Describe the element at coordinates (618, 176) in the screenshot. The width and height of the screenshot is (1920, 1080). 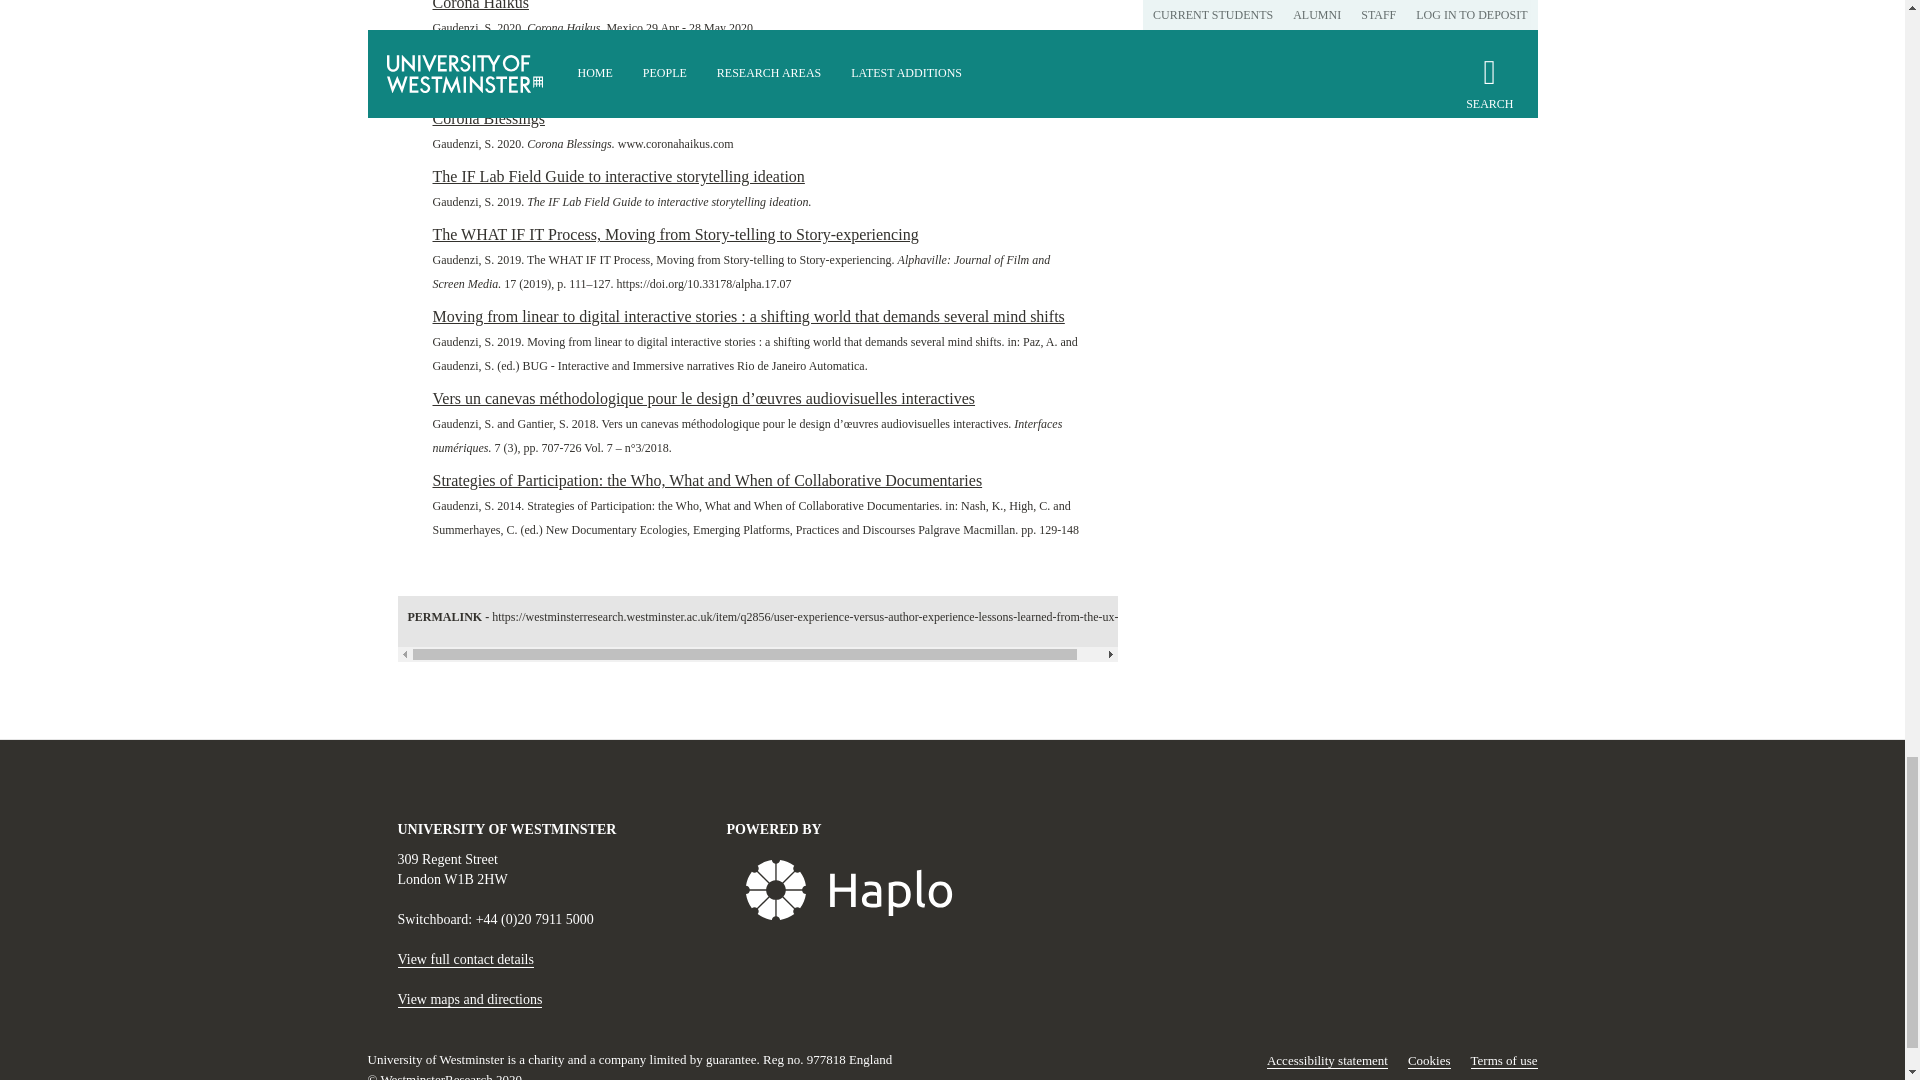
I see `The IF Lab Field Guide to interactive storytelling ideation` at that location.